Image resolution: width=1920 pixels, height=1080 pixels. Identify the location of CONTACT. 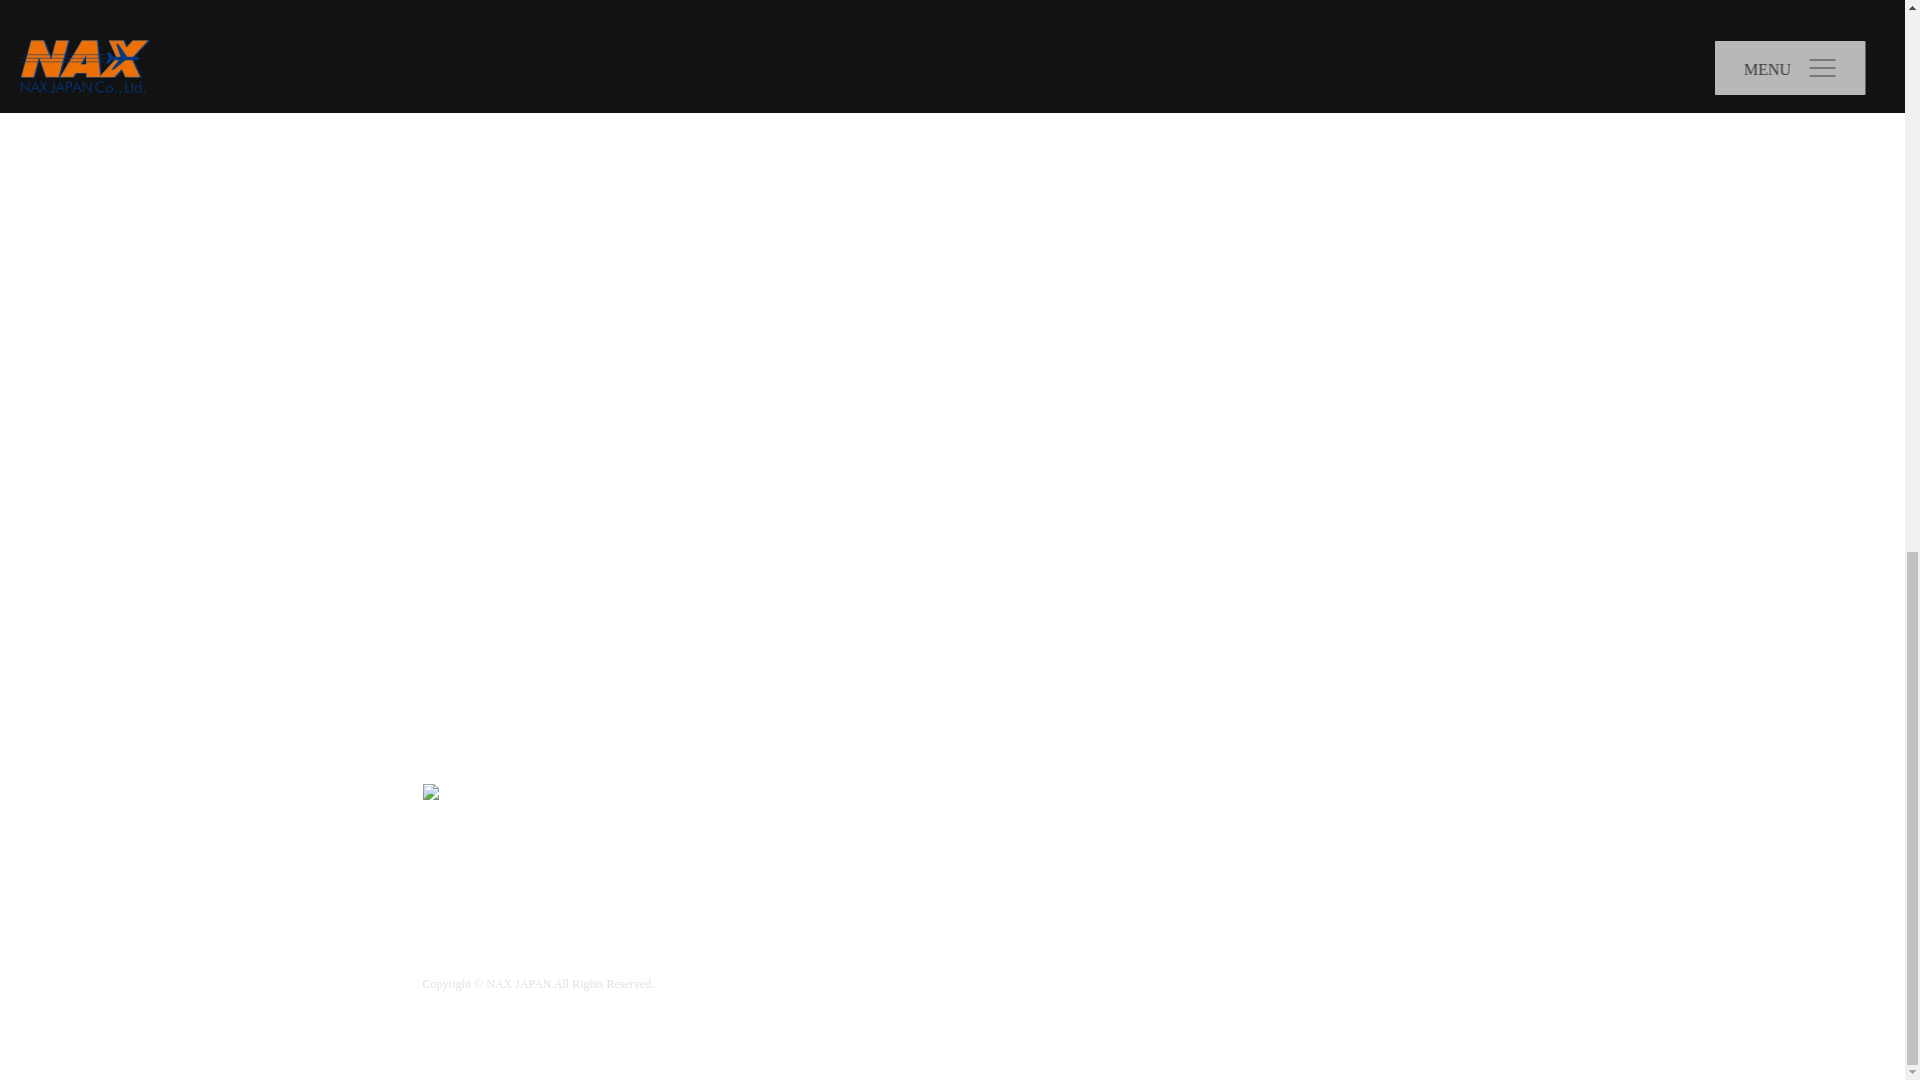
(1180, 949).